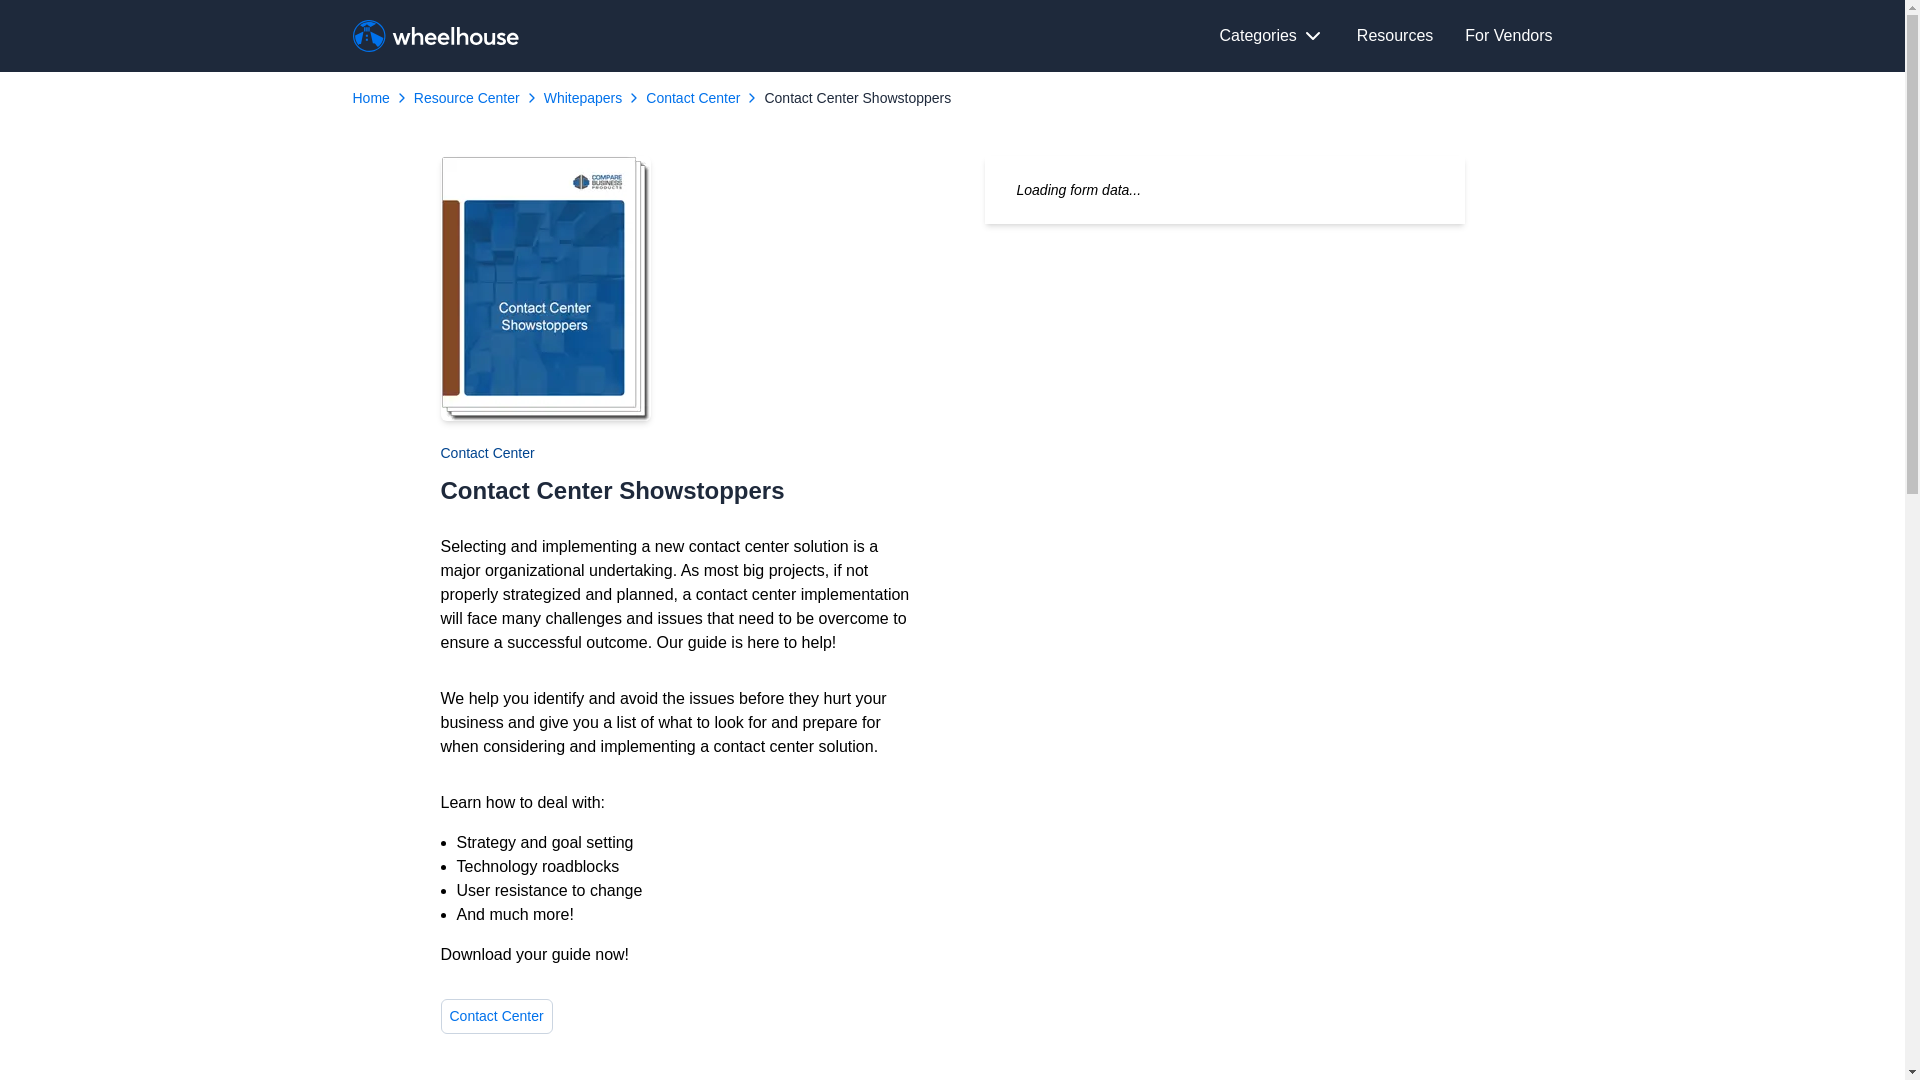 This screenshot has height=1080, width=1920. What do you see at coordinates (857, 97) in the screenshot?
I see `Contact Center Showstoppers` at bounding box center [857, 97].